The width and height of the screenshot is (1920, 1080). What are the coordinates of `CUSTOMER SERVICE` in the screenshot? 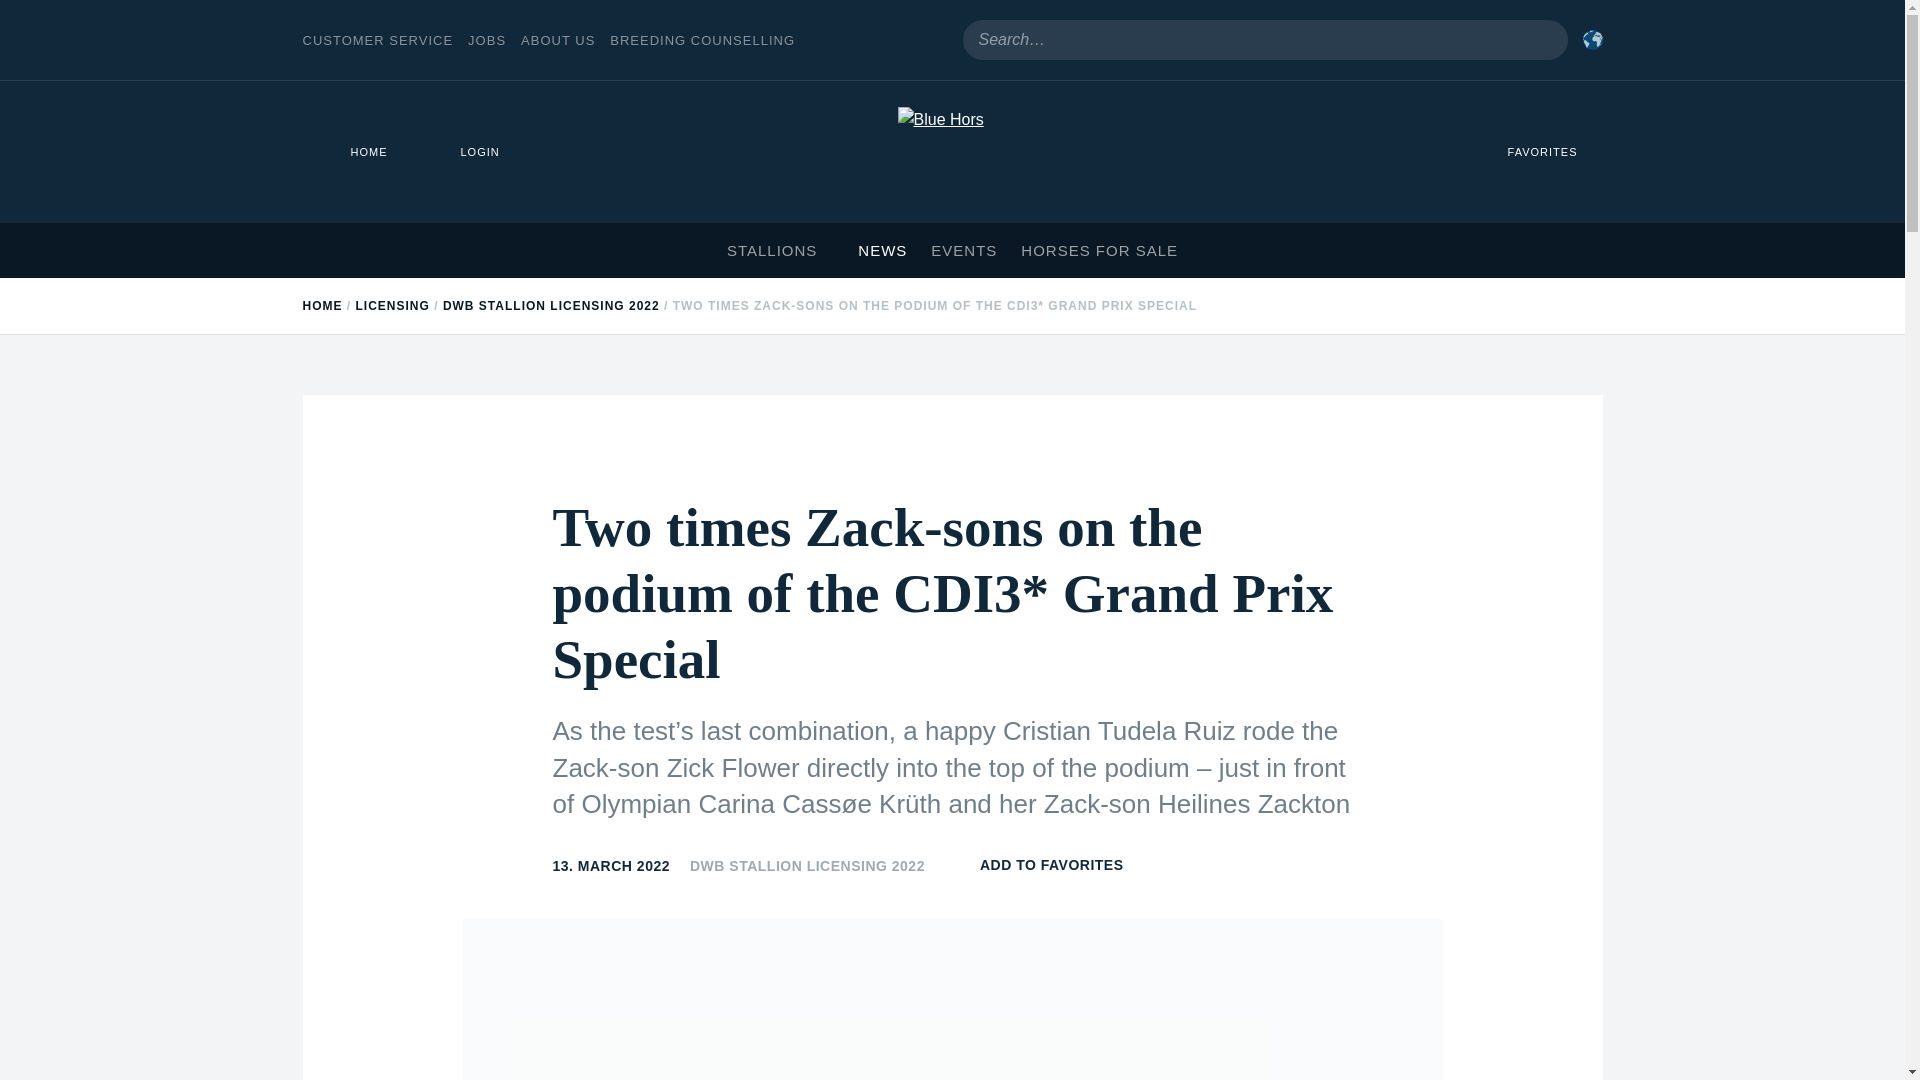 It's located at (377, 40).